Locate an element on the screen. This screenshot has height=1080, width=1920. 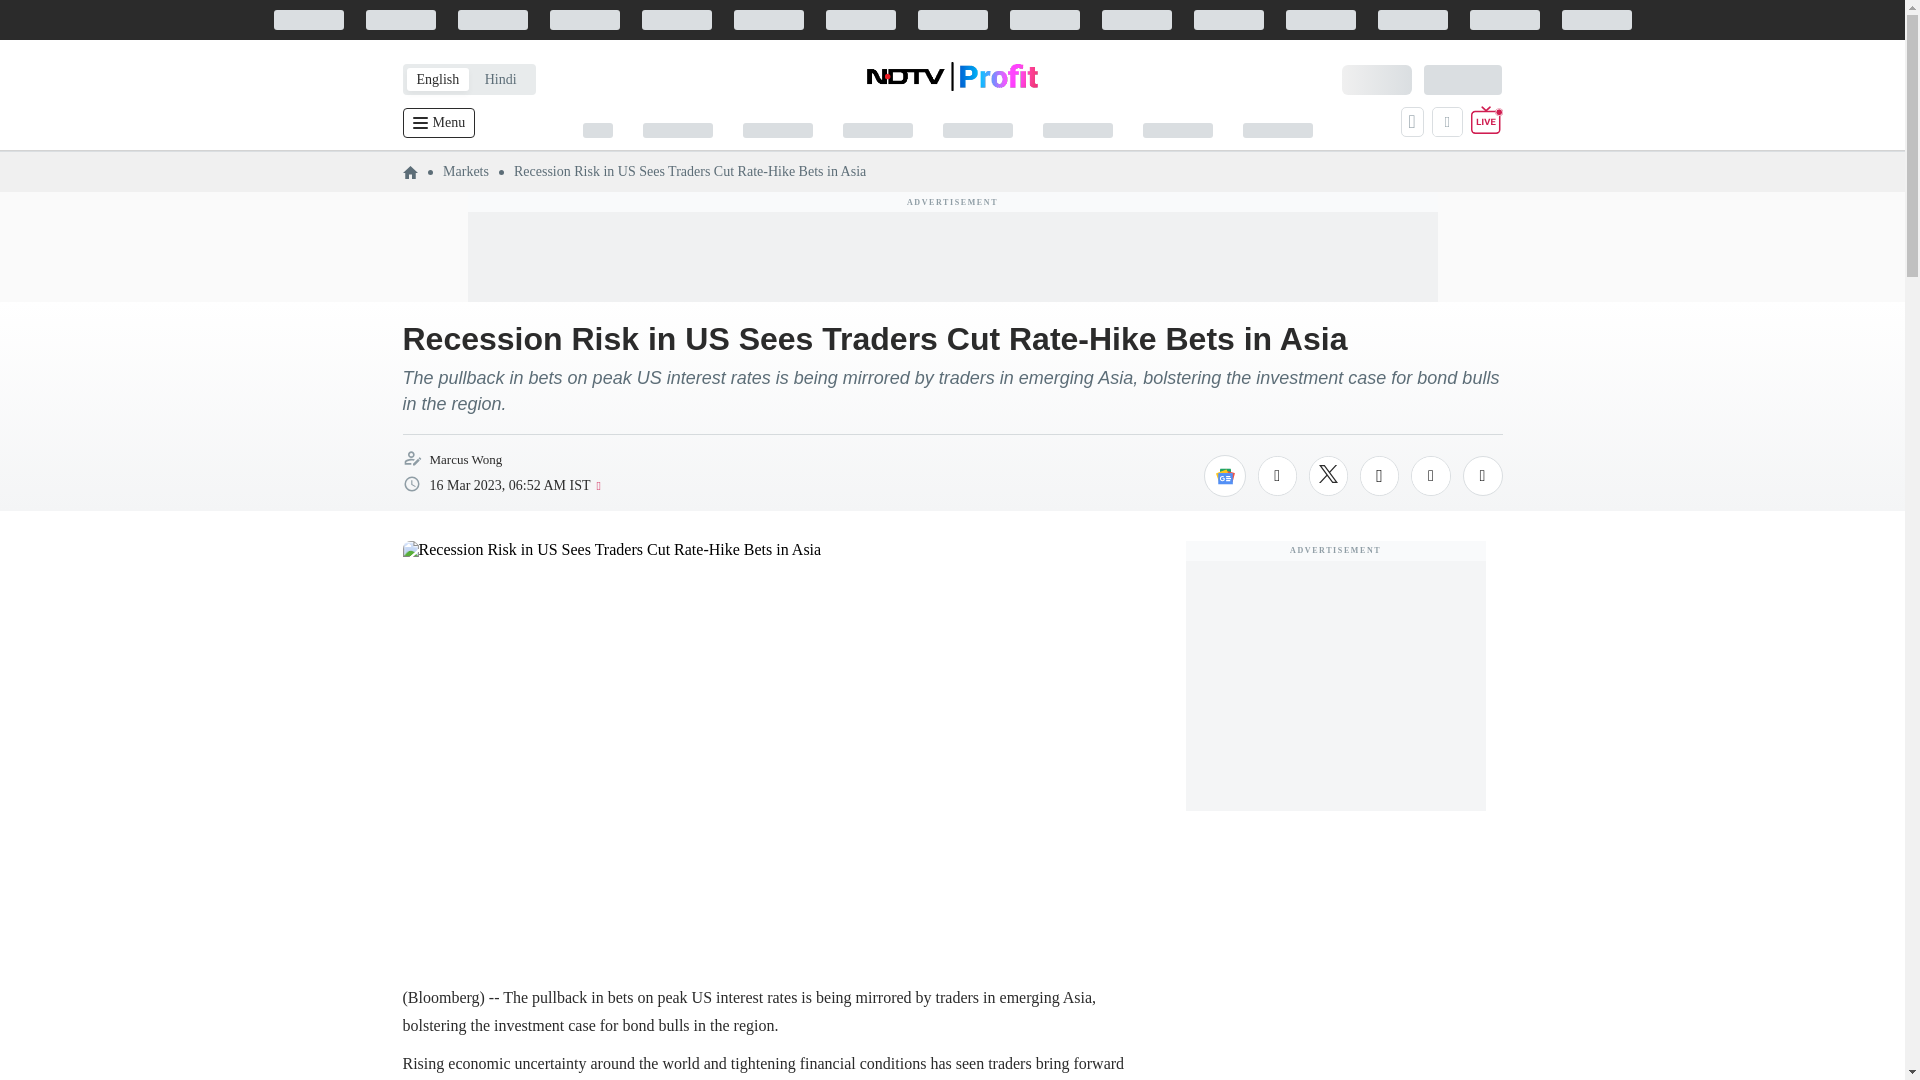
English is located at coordinates (436, 79).